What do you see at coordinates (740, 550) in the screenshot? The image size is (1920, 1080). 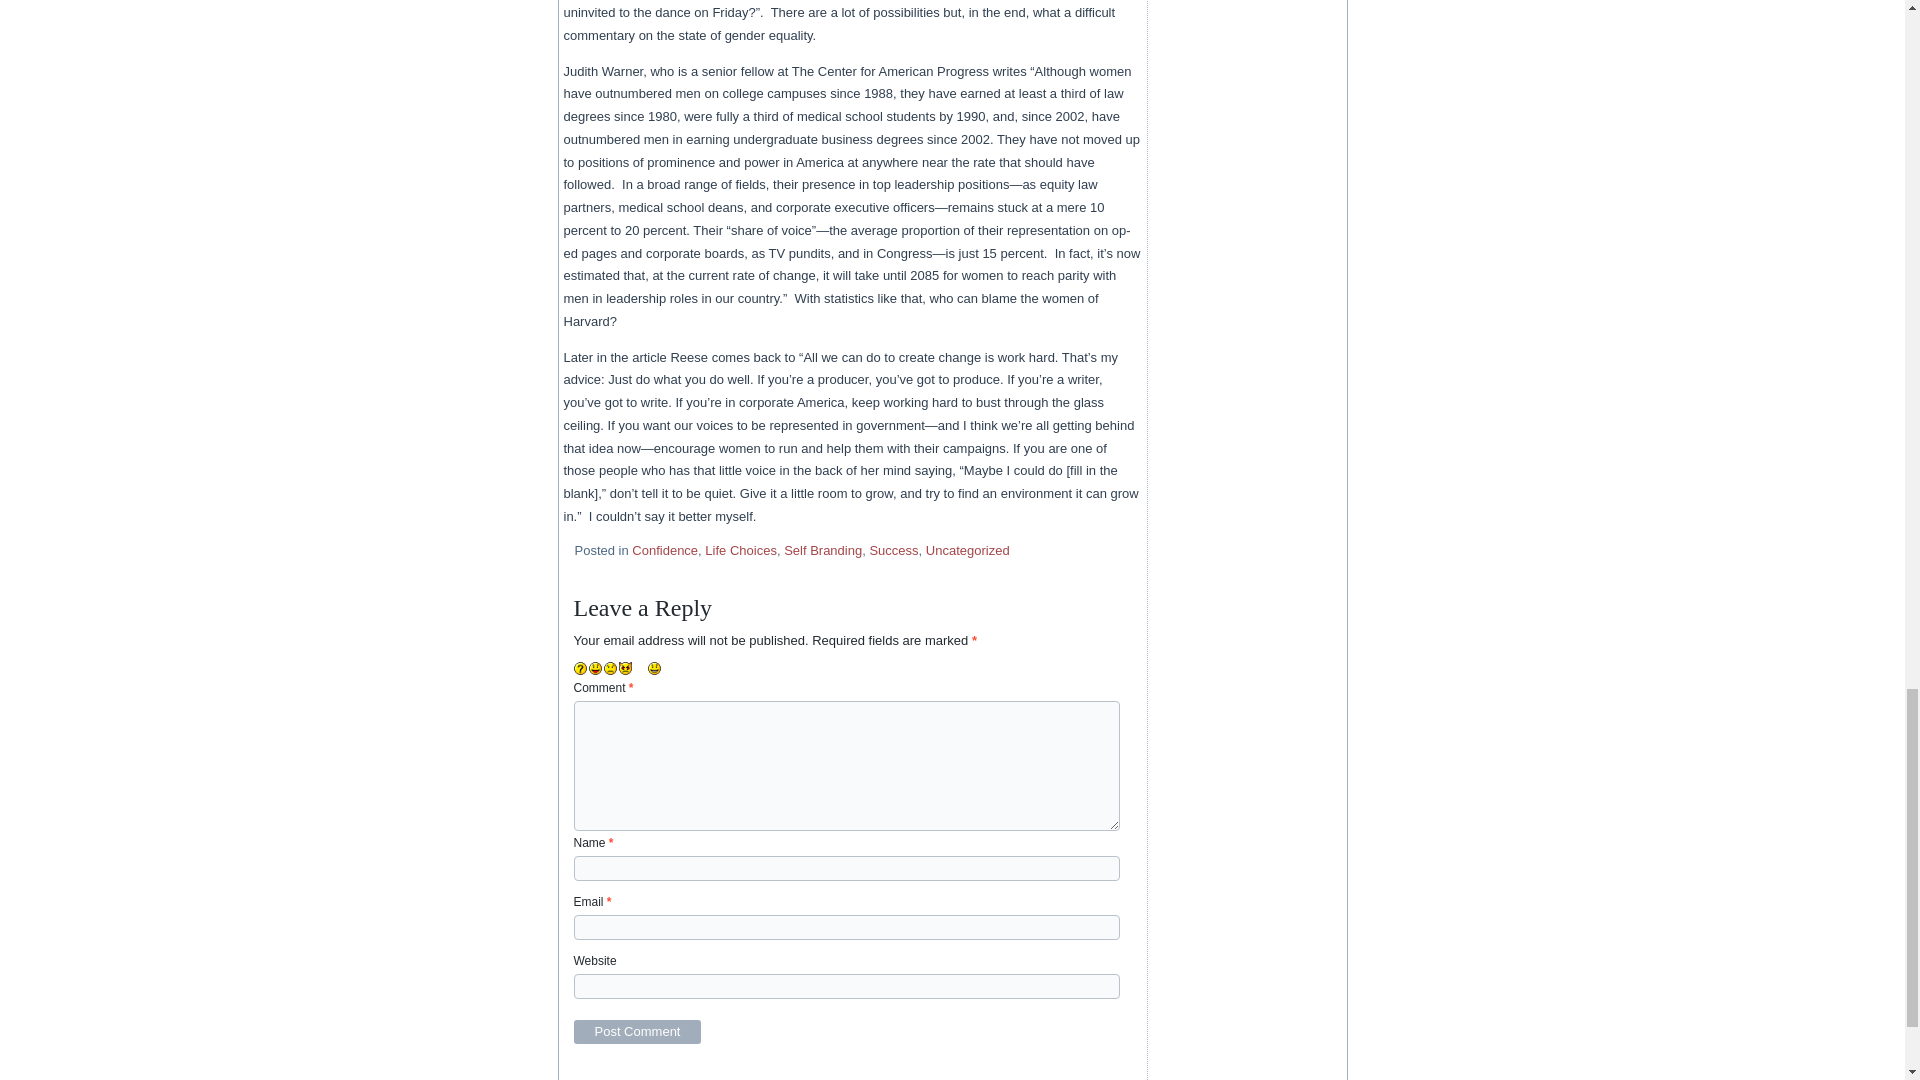 I see `Life Choices` at bounding box center [740, 550].